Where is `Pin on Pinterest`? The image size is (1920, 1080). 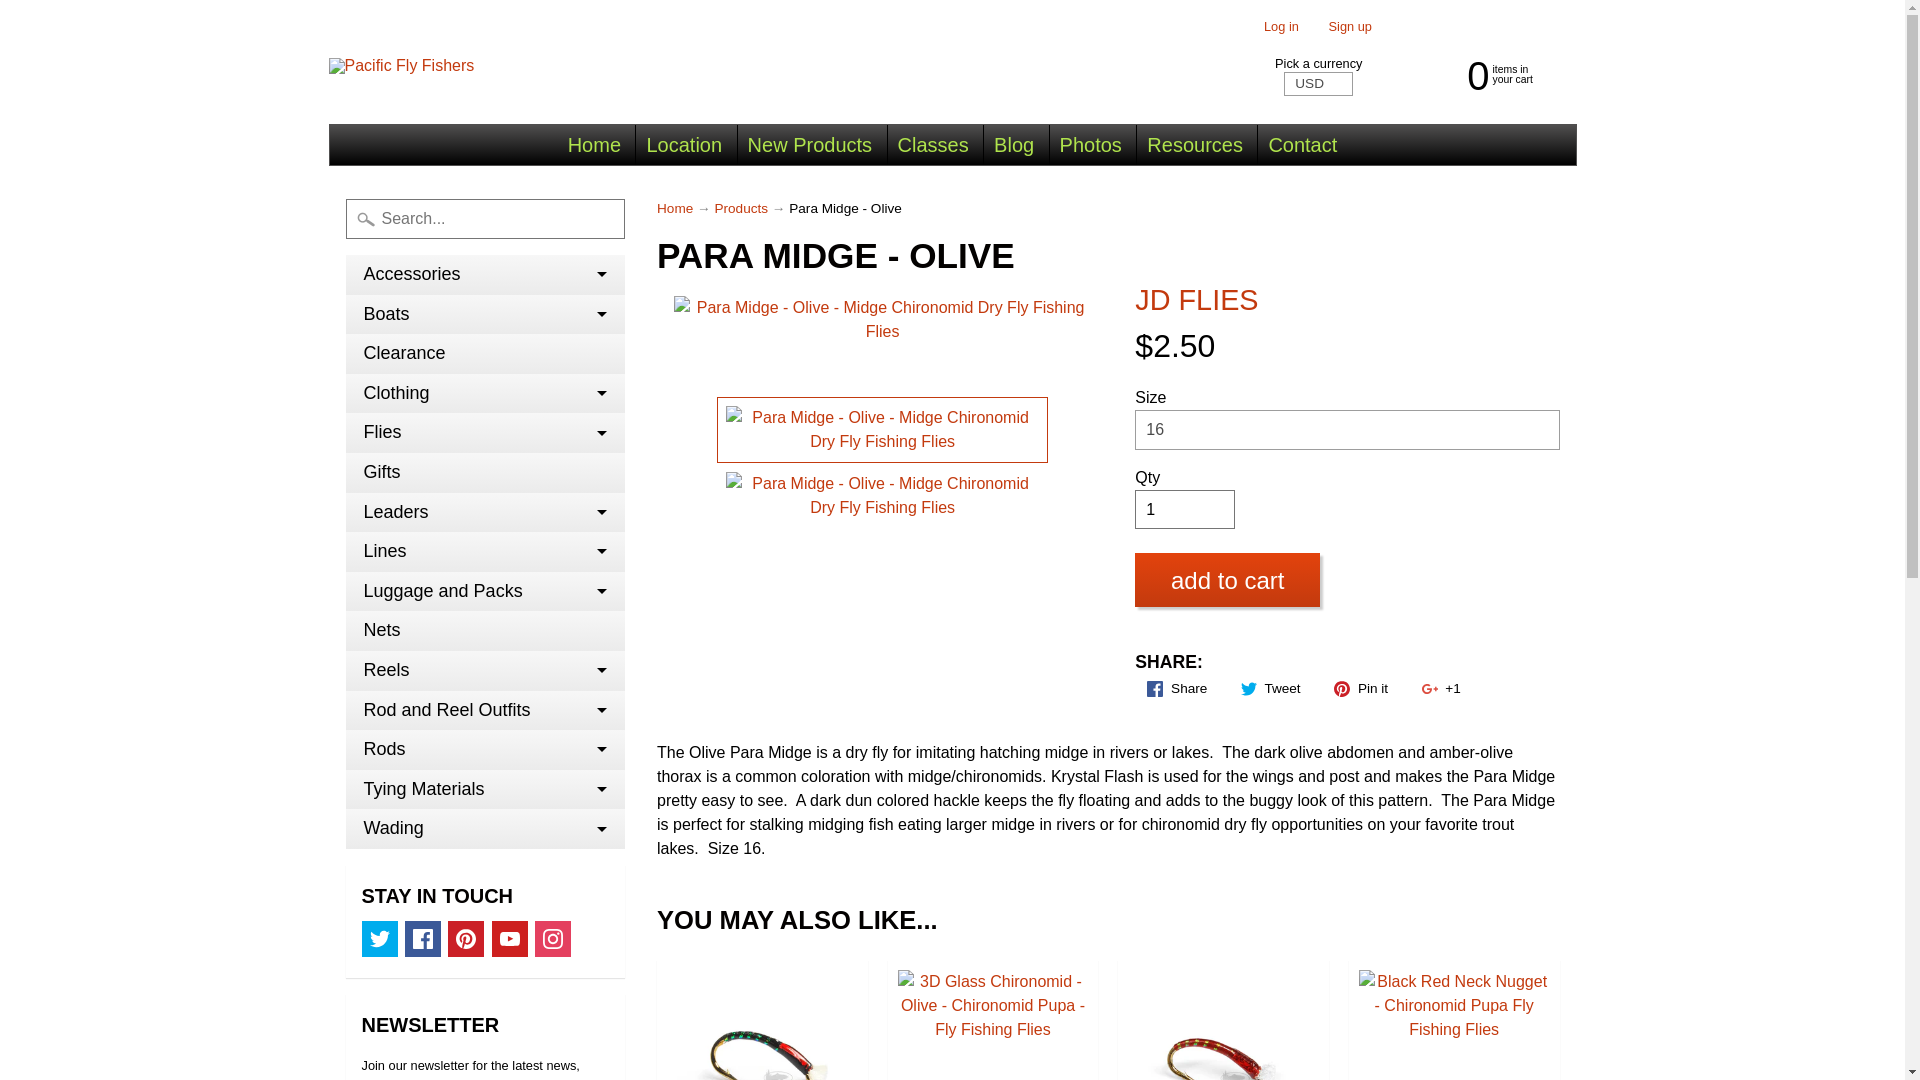 Pin on Pinterest is located at coordinates (1360, 689).